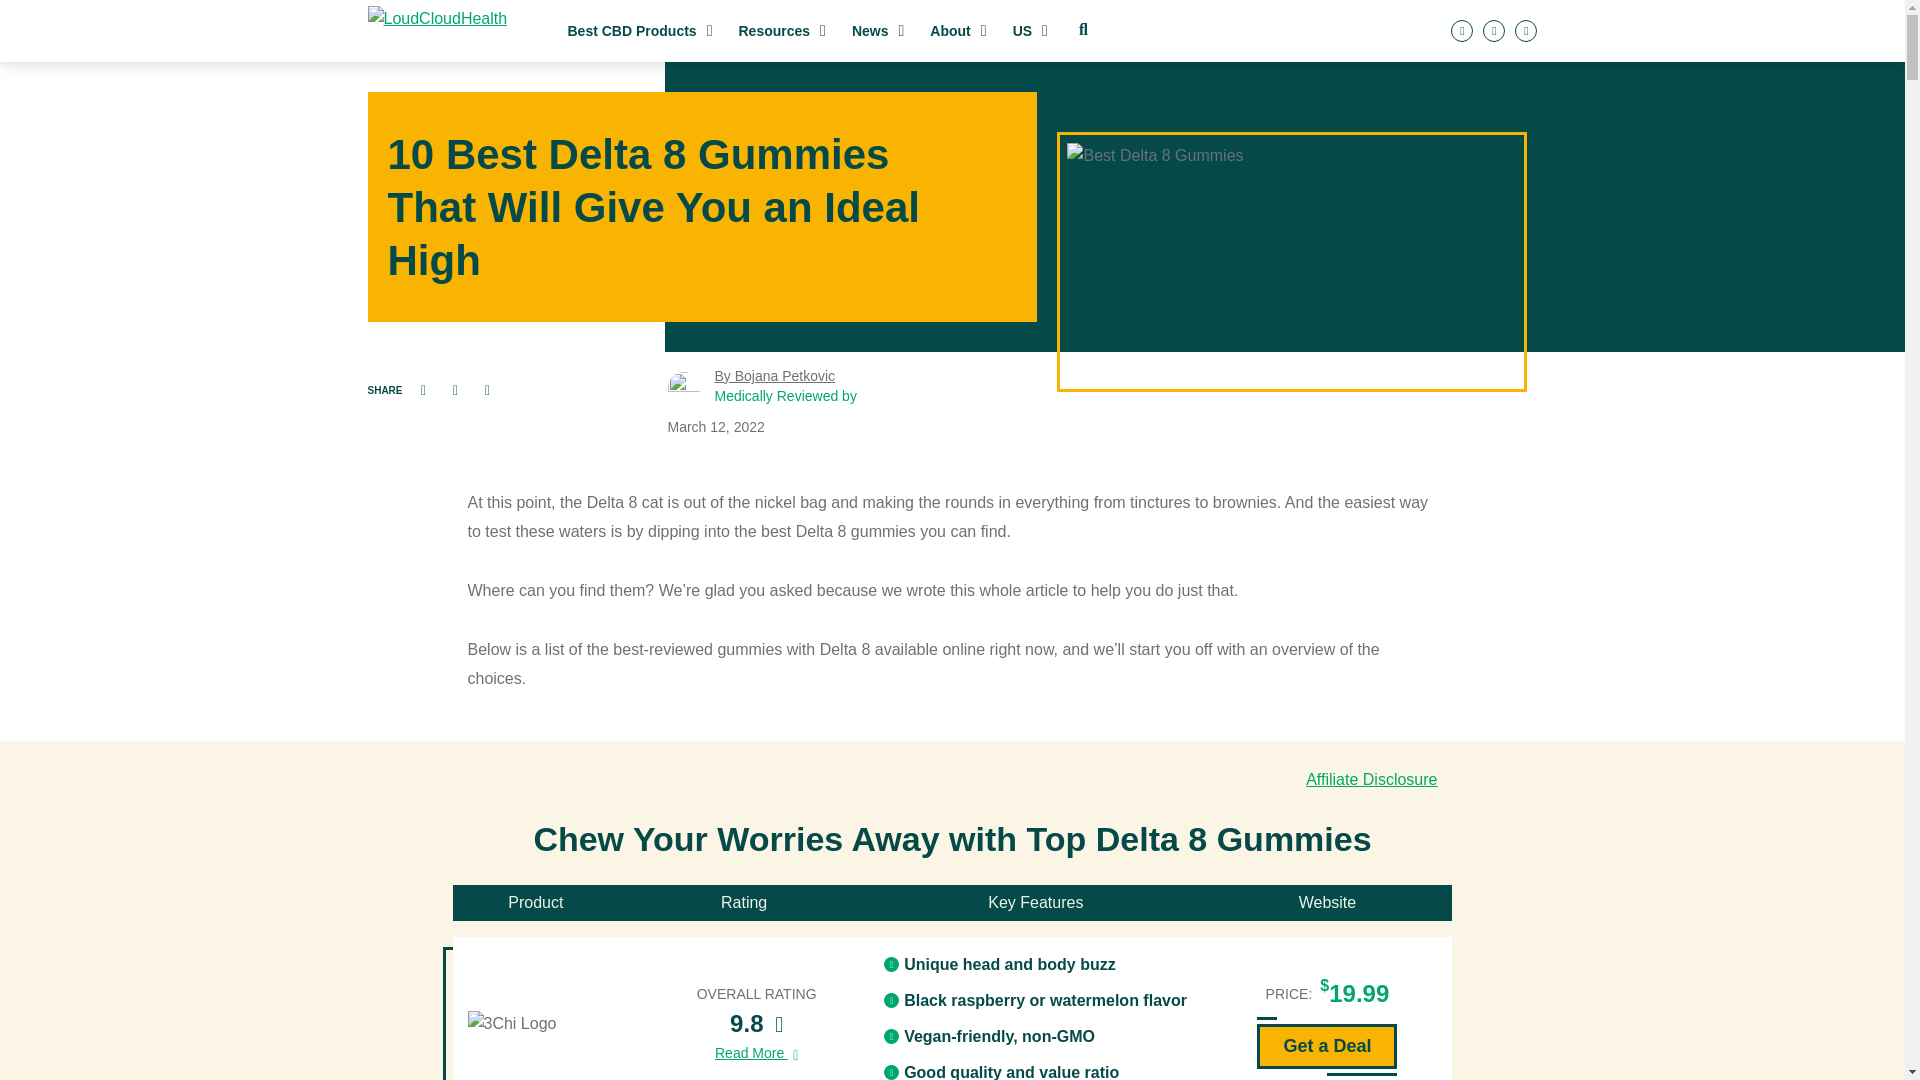 Image resolution: width=1920 pixels, height=1080 pixels. What do you see at coordinates (640, 31) in the screenshot?
I see `Best CBD Products` at bounding box center [640, 31].